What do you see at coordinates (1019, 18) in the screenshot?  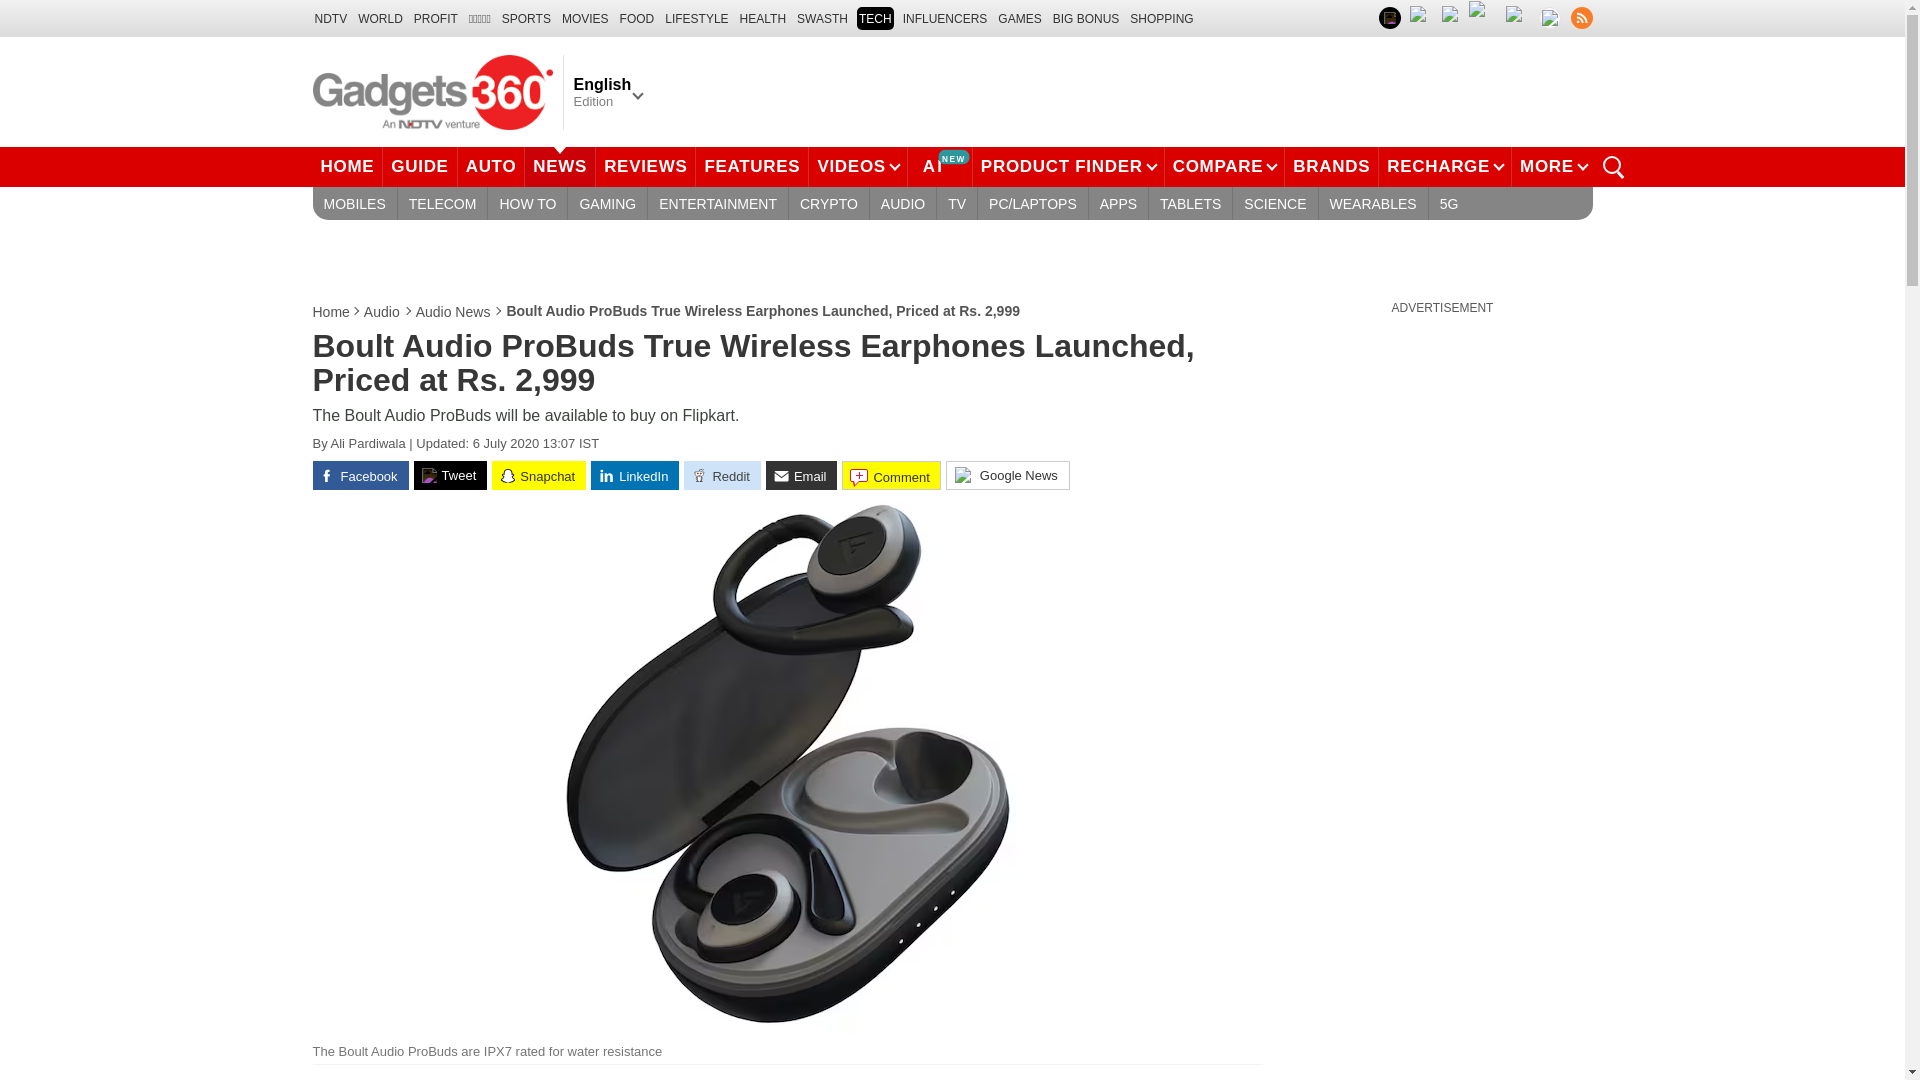 I see `Games` at bounding box center [1019, 18].